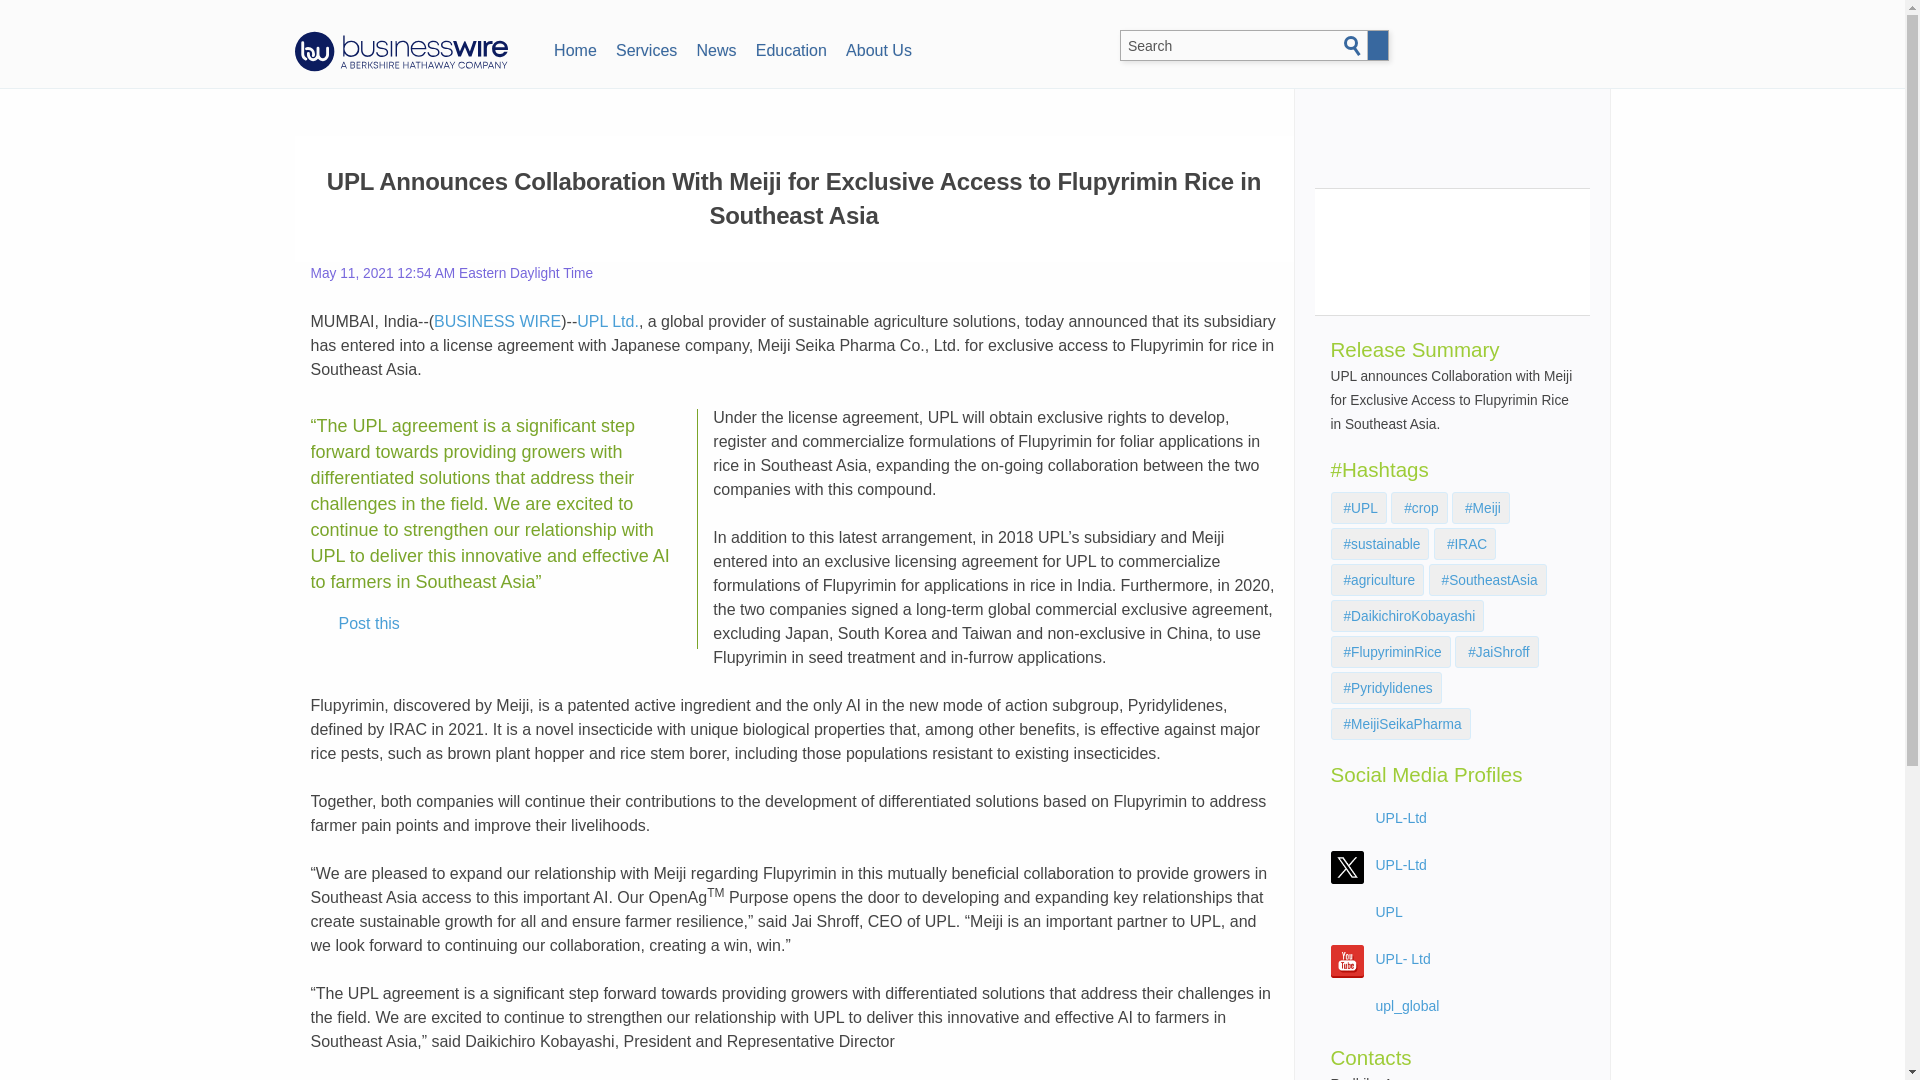 The image size is (1920, 1080). What do you see at coordinates (574, 48) in the screenshot?
I see `Home` at bounding box center [574, 48].